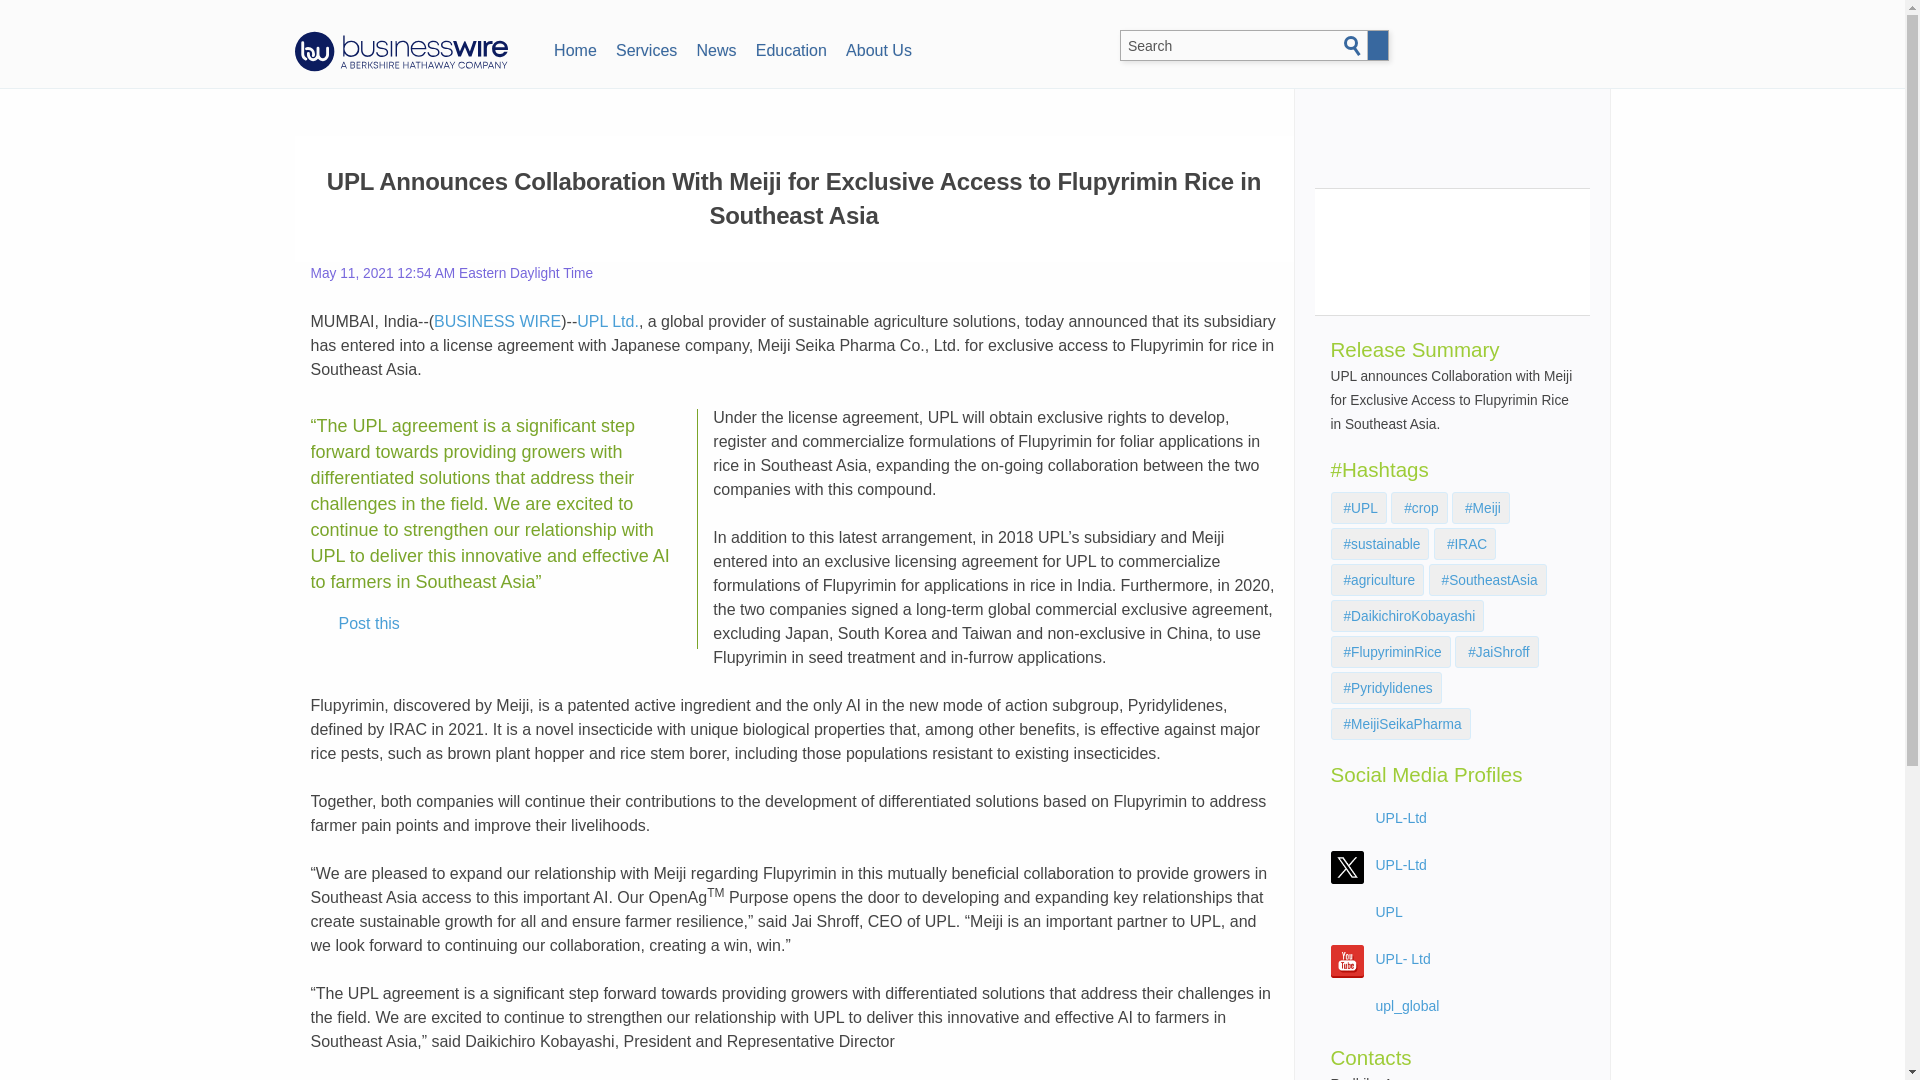 The image size is (1920, 1080). What do you see at coordinates (574, 48) in the screenshot?
I see `Home` at bounding box center [574, 48].